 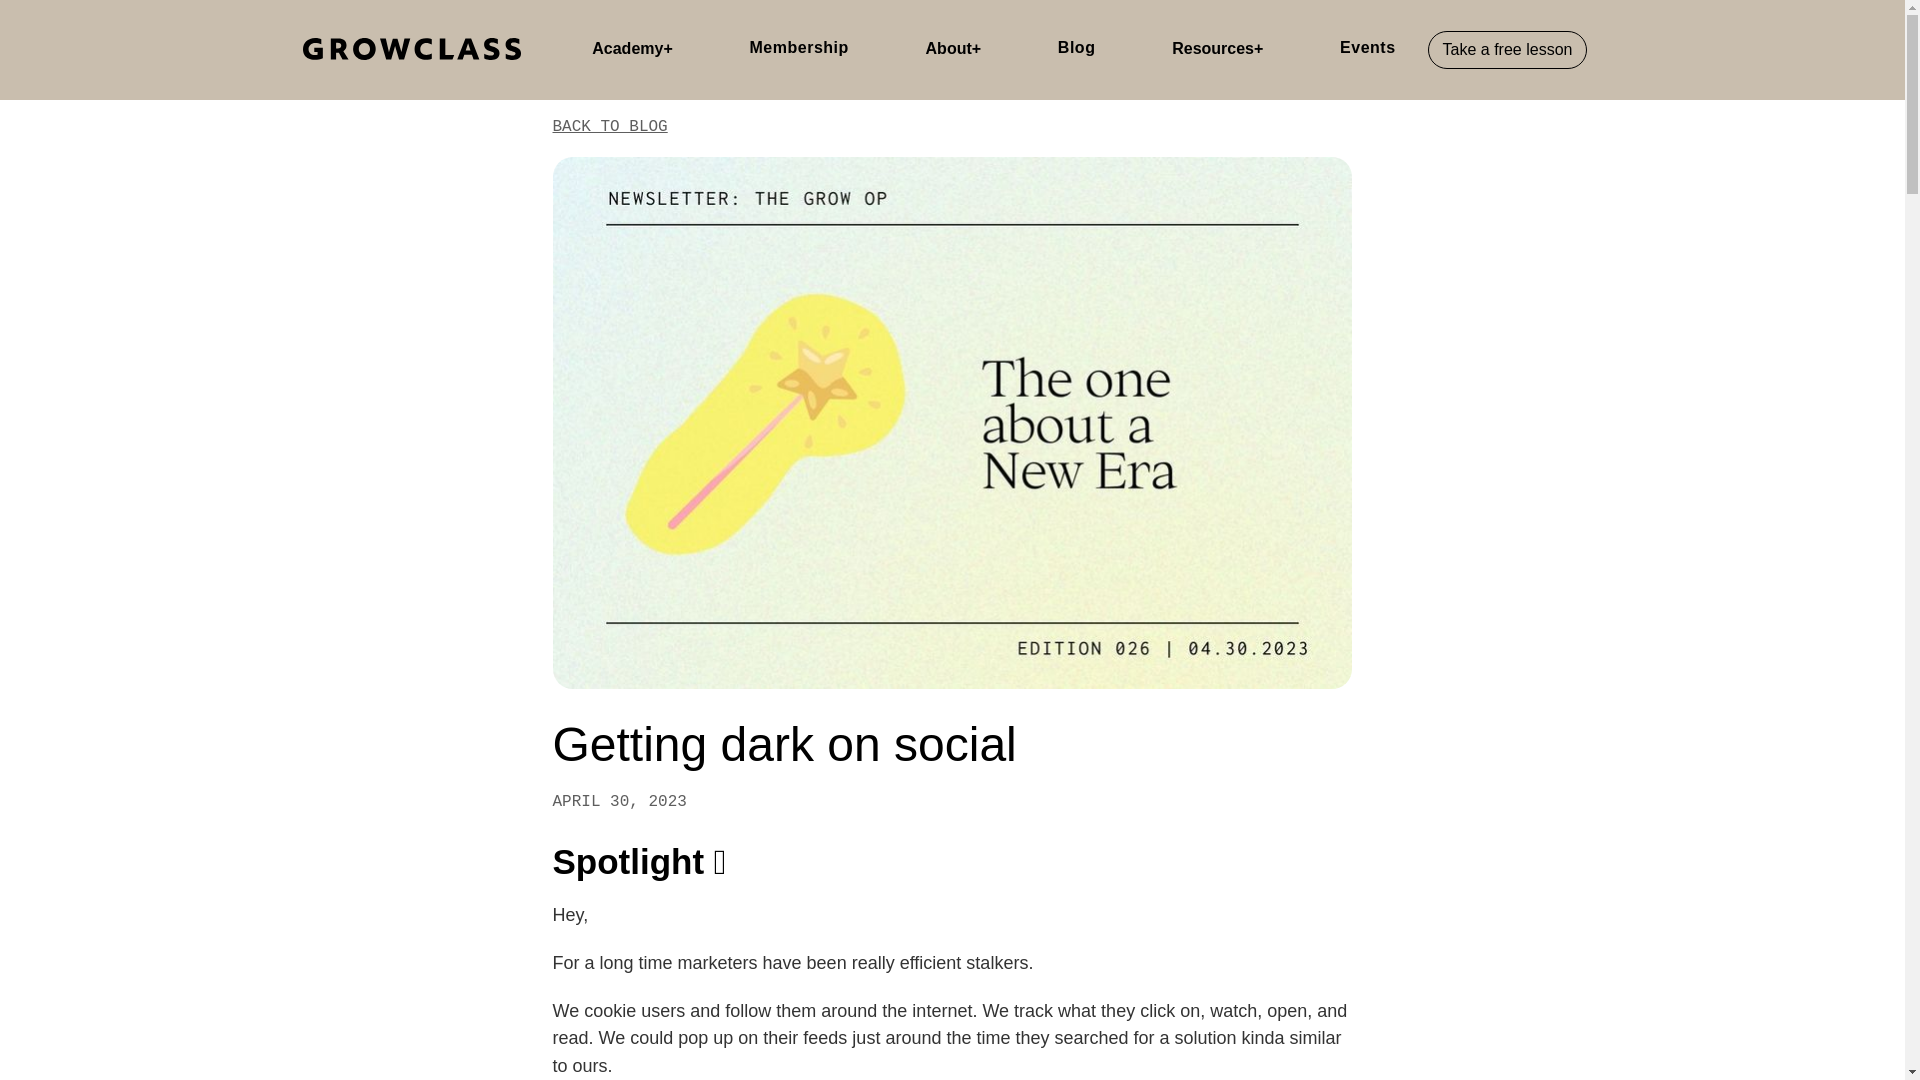 I want to click on Take a free lesson, so click(x=1508, y=49).